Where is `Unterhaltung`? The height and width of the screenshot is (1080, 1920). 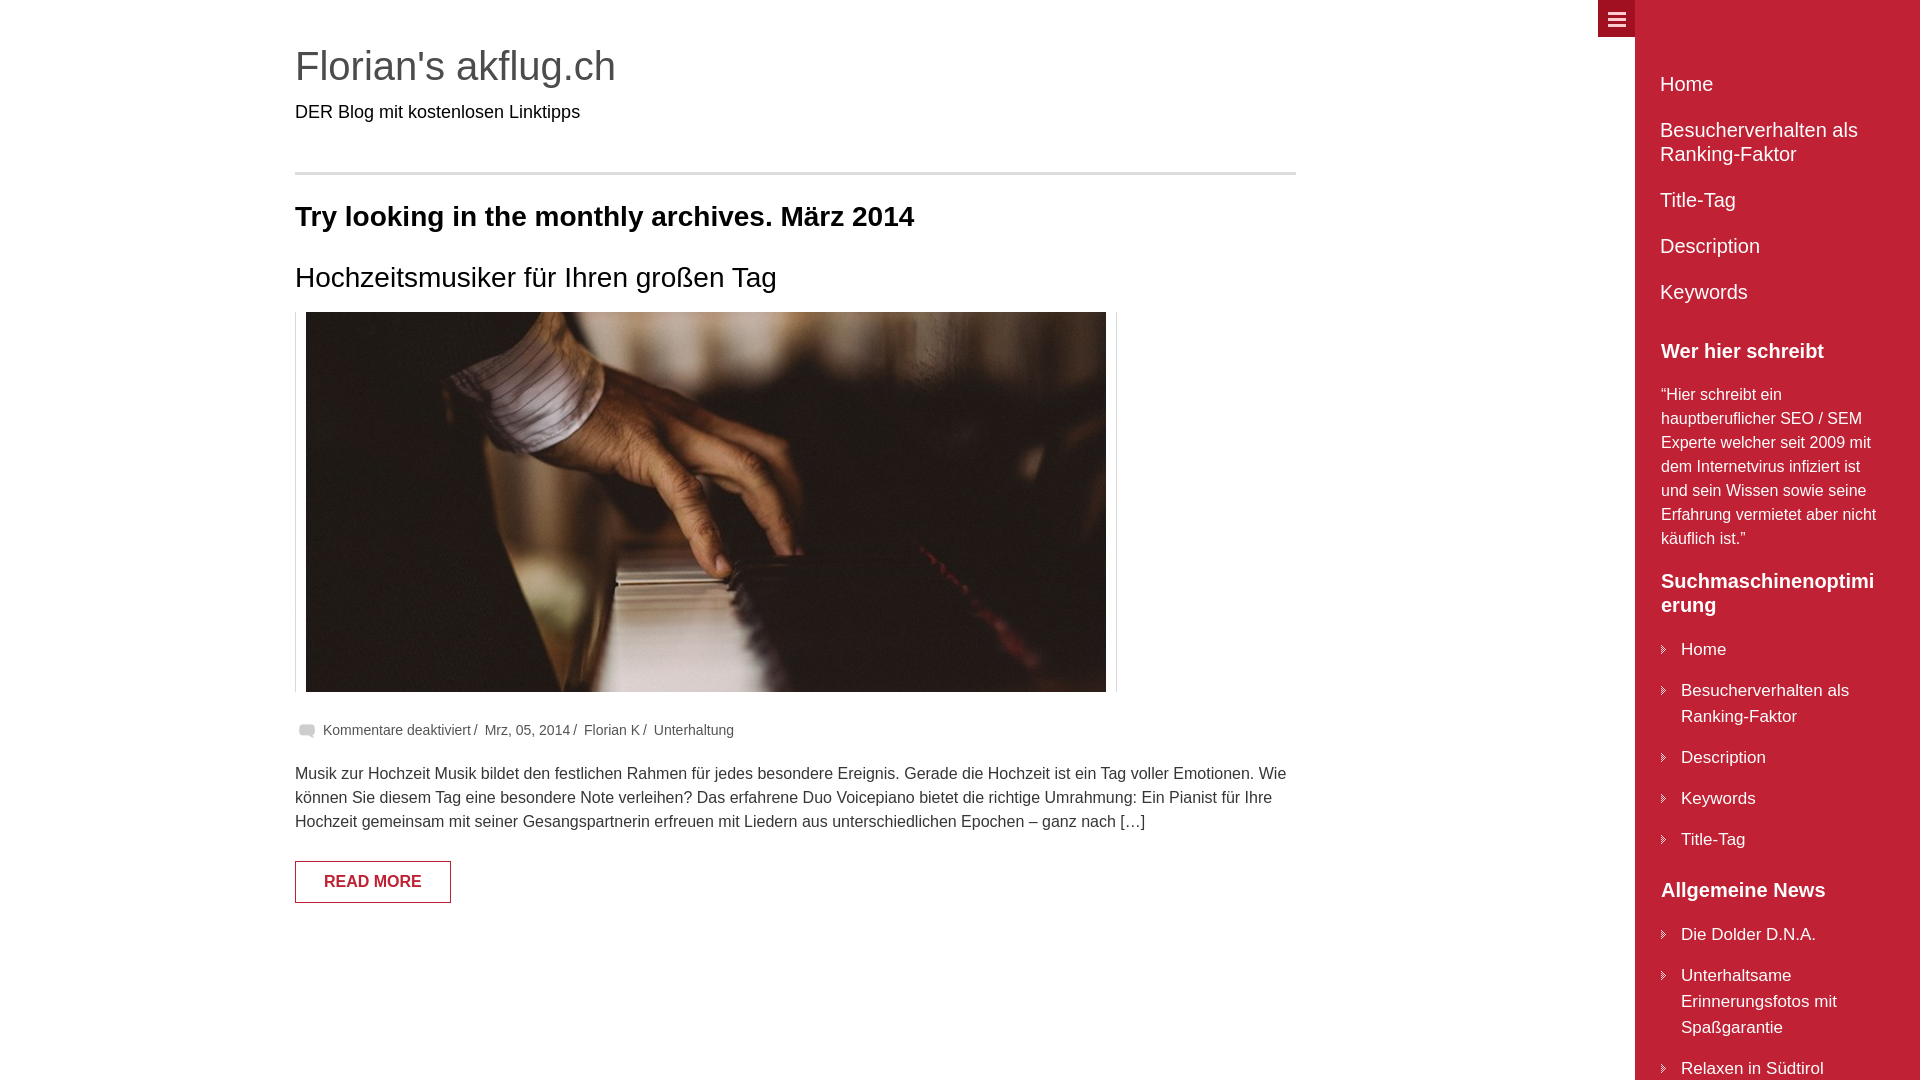
Unterhaltung is located at coordinates (694, 730).